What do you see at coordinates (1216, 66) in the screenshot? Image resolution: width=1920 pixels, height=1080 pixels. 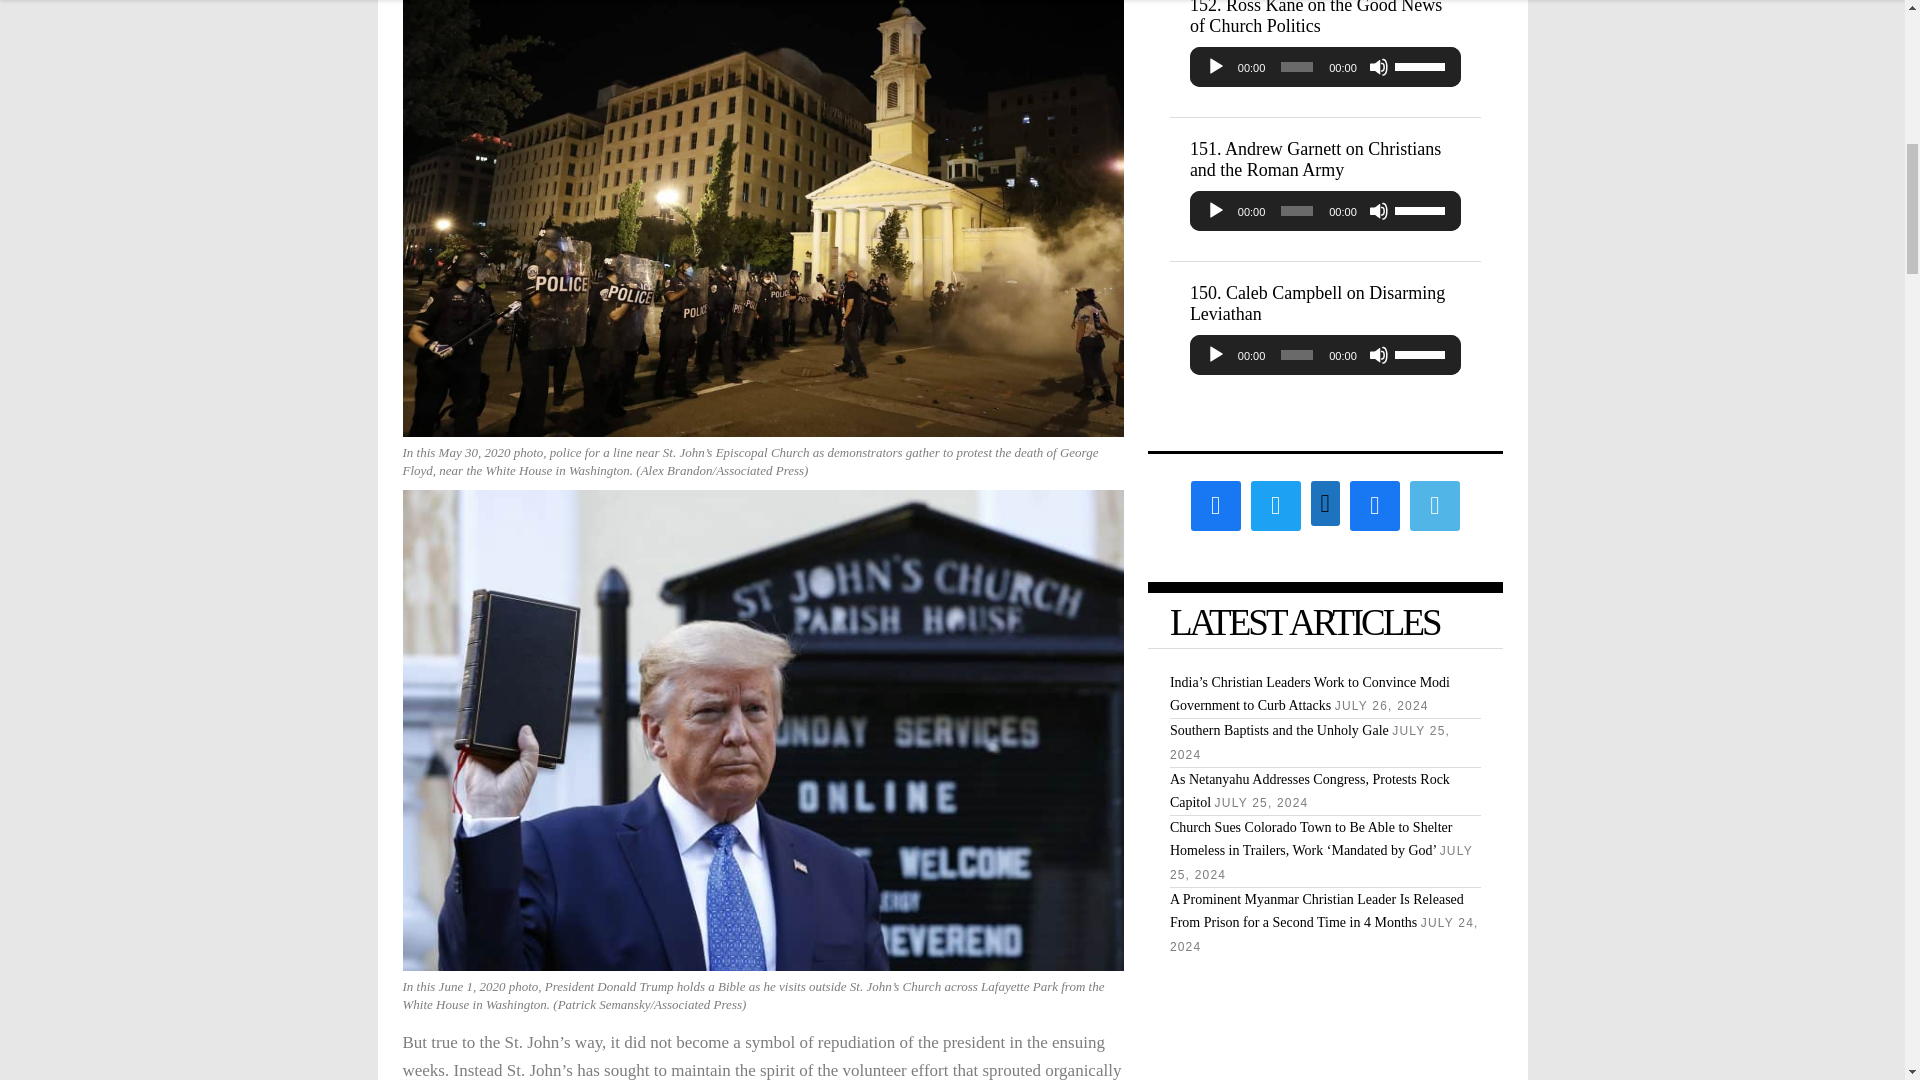 I see `Play` at bounding box center [1216, 66].